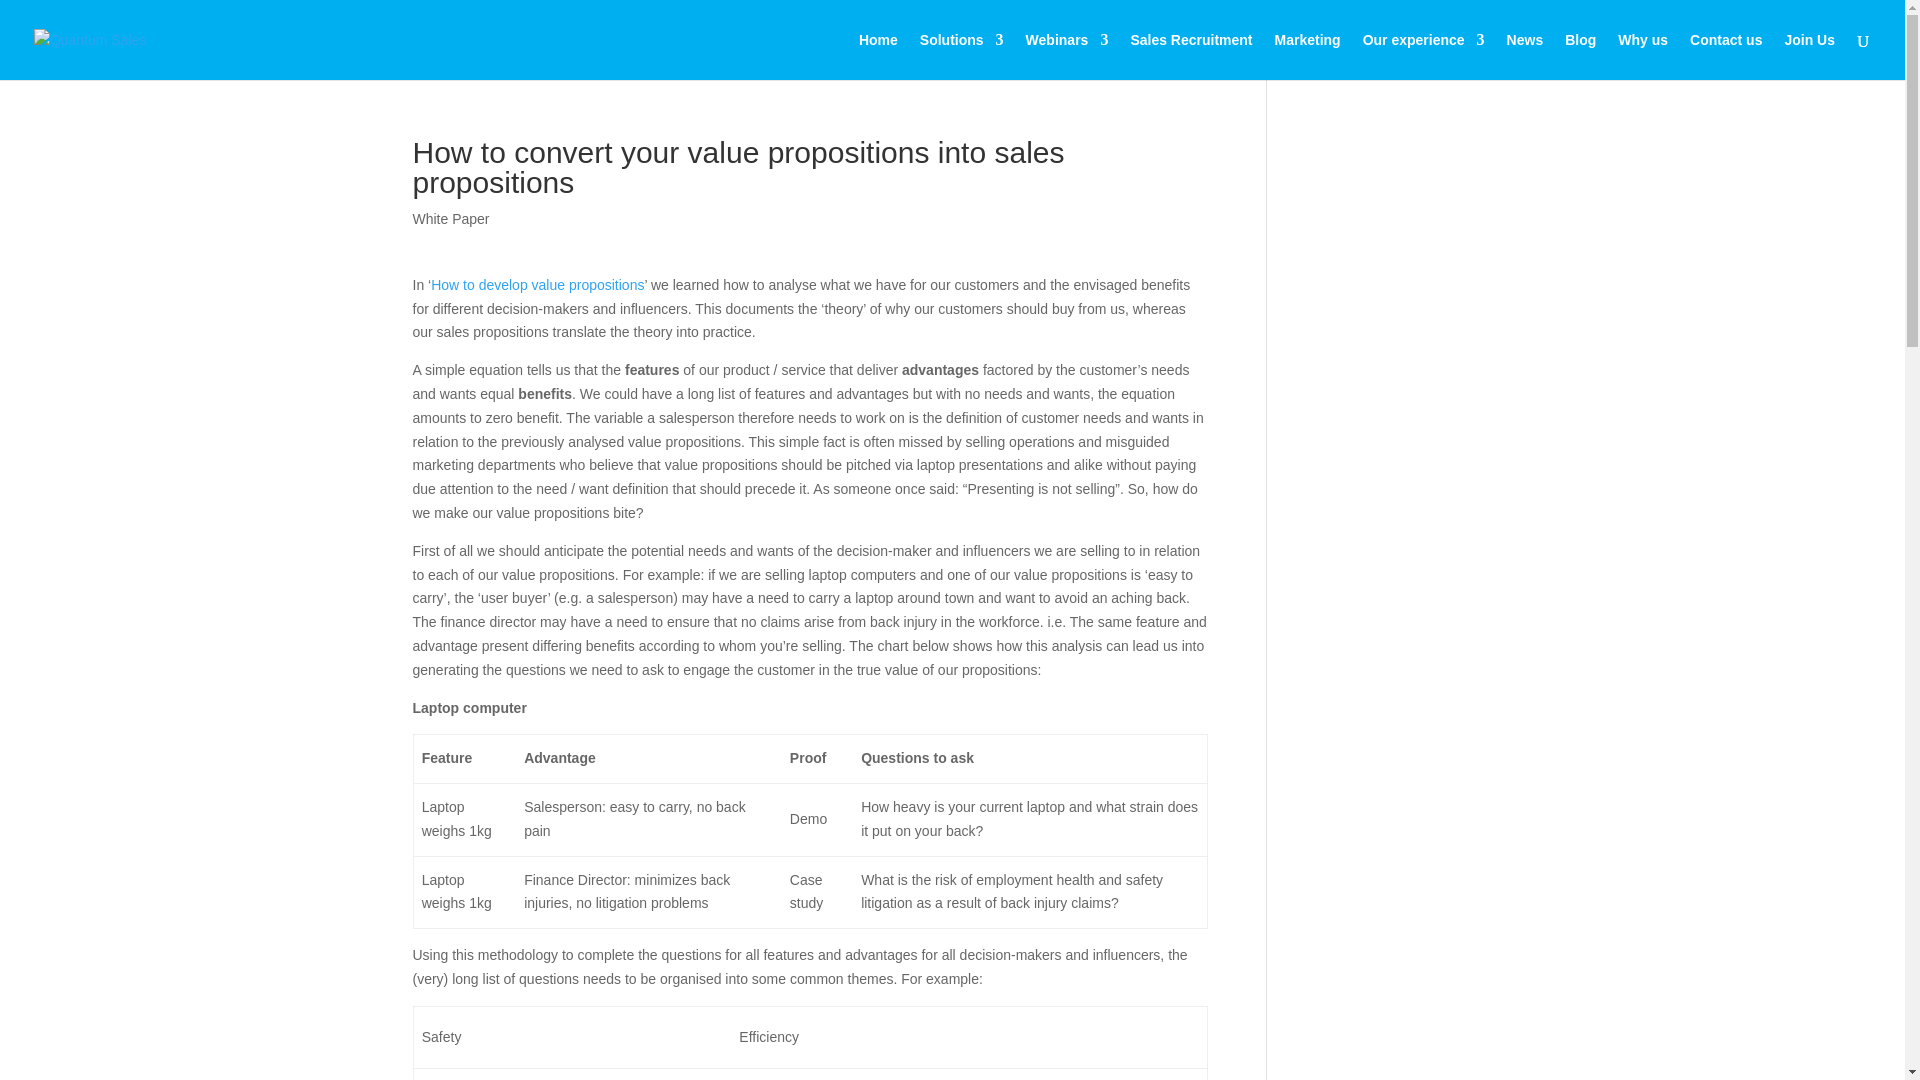 The height and width of the screenshot is (1080, 1920). I want to click on Contact us, so click(1726, 56).